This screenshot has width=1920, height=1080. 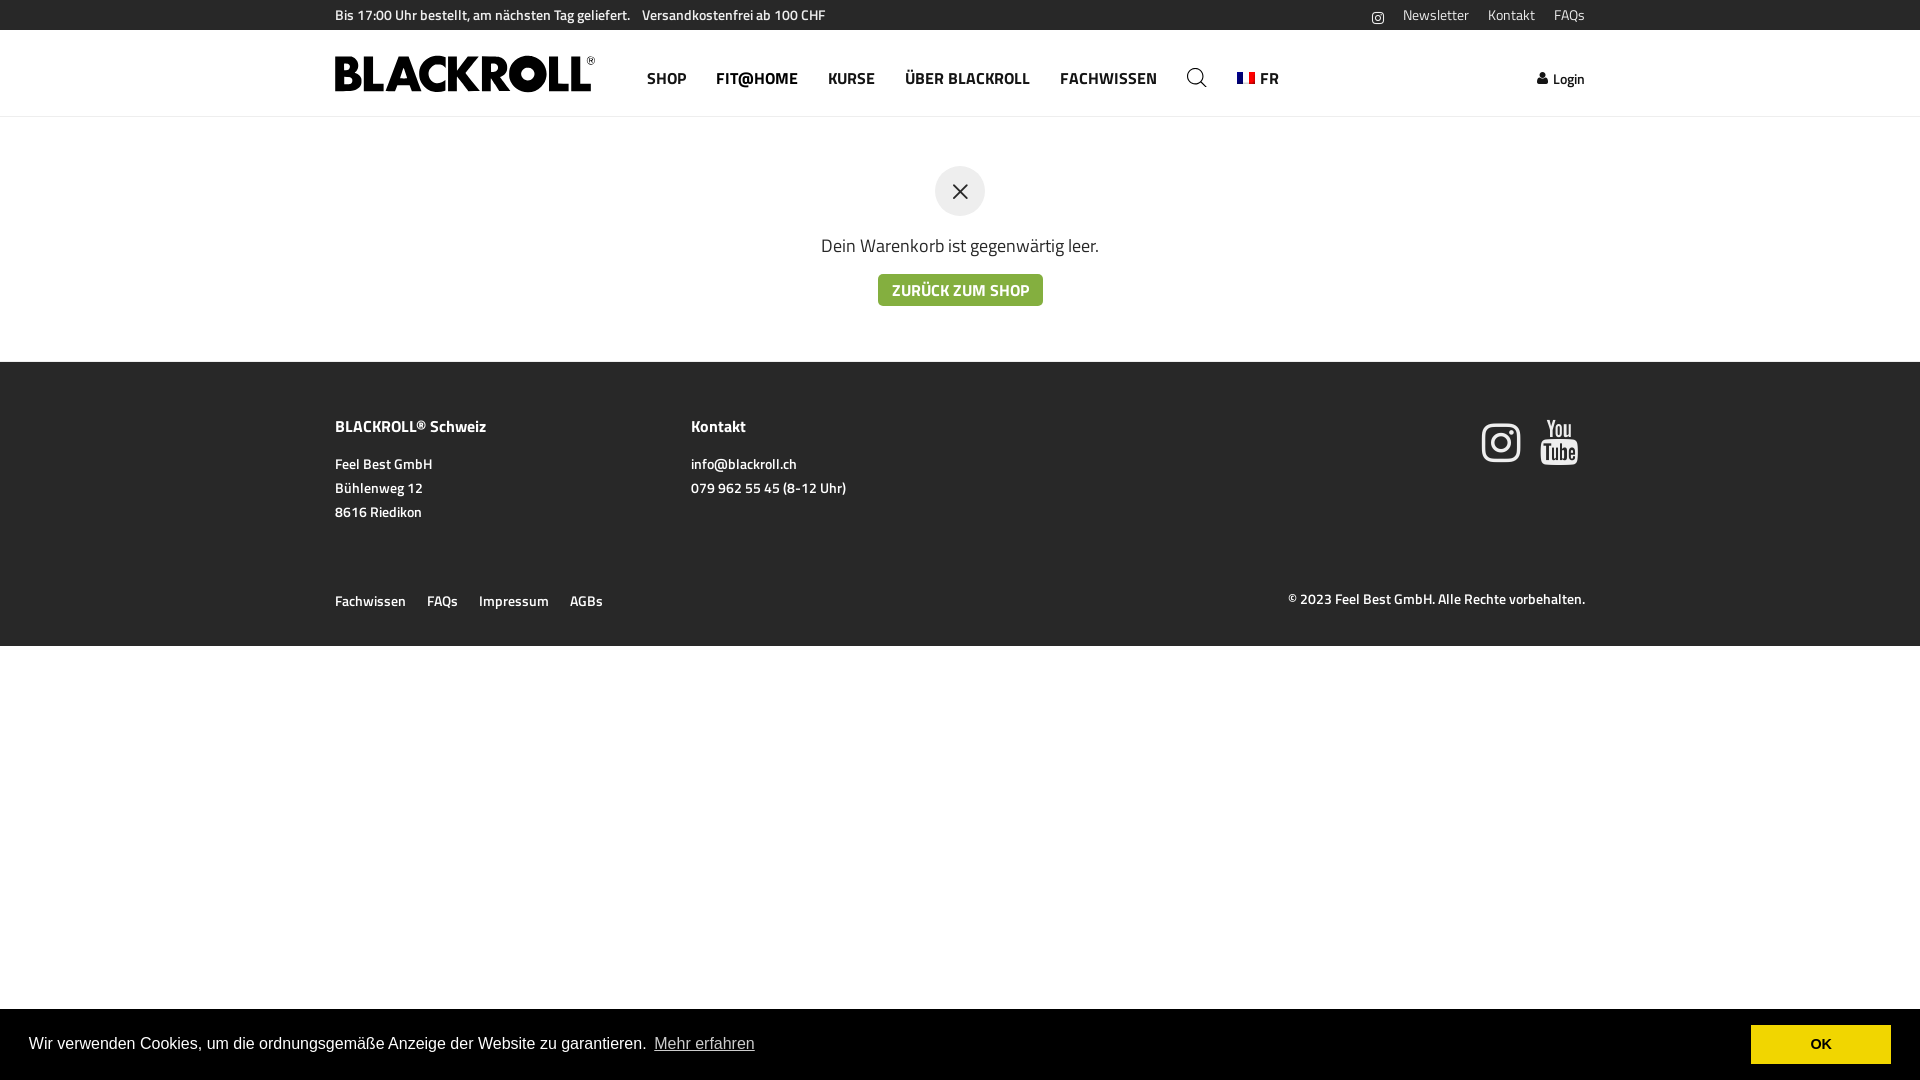 What do you see at coordinates (514, 601) in the screenshot?
I see `Impressum` at bounding box center [514, 601].